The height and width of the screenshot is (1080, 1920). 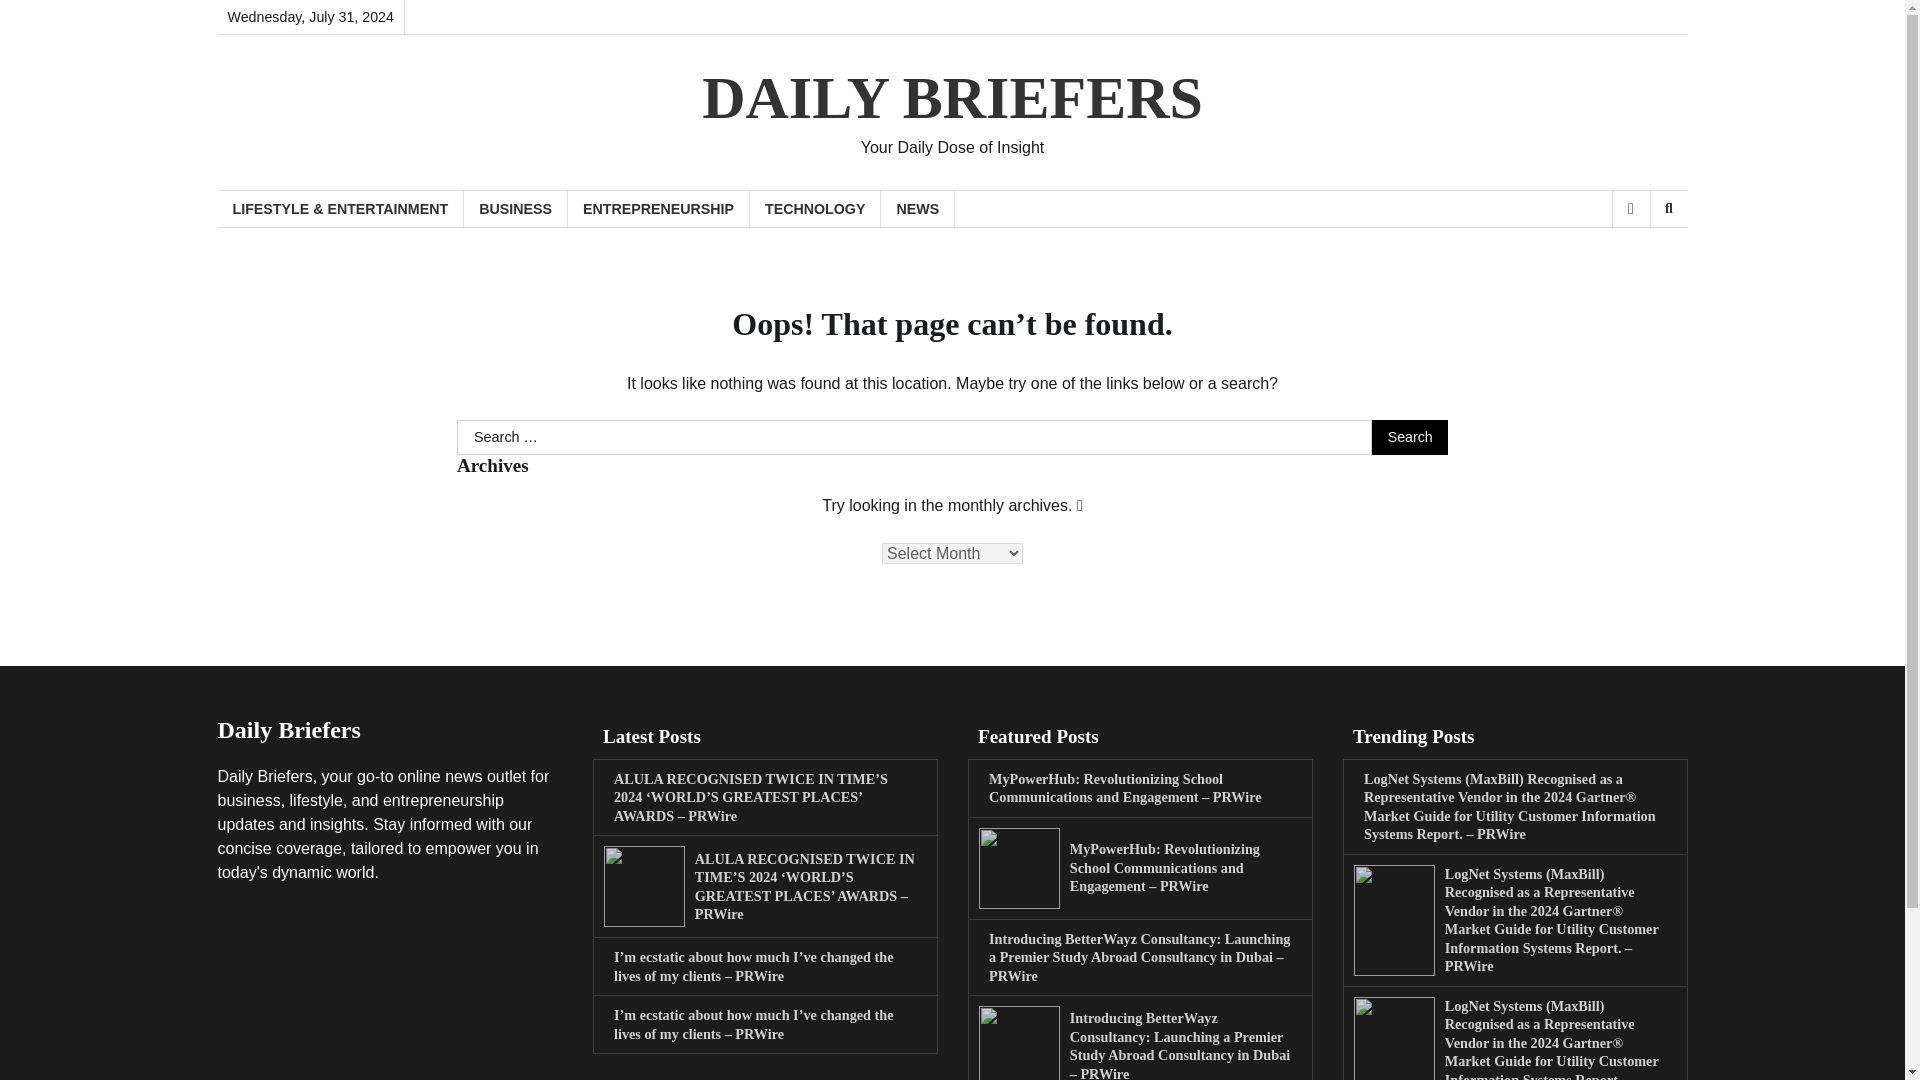 I want to click on NEWS, so click(x=918, y=209).